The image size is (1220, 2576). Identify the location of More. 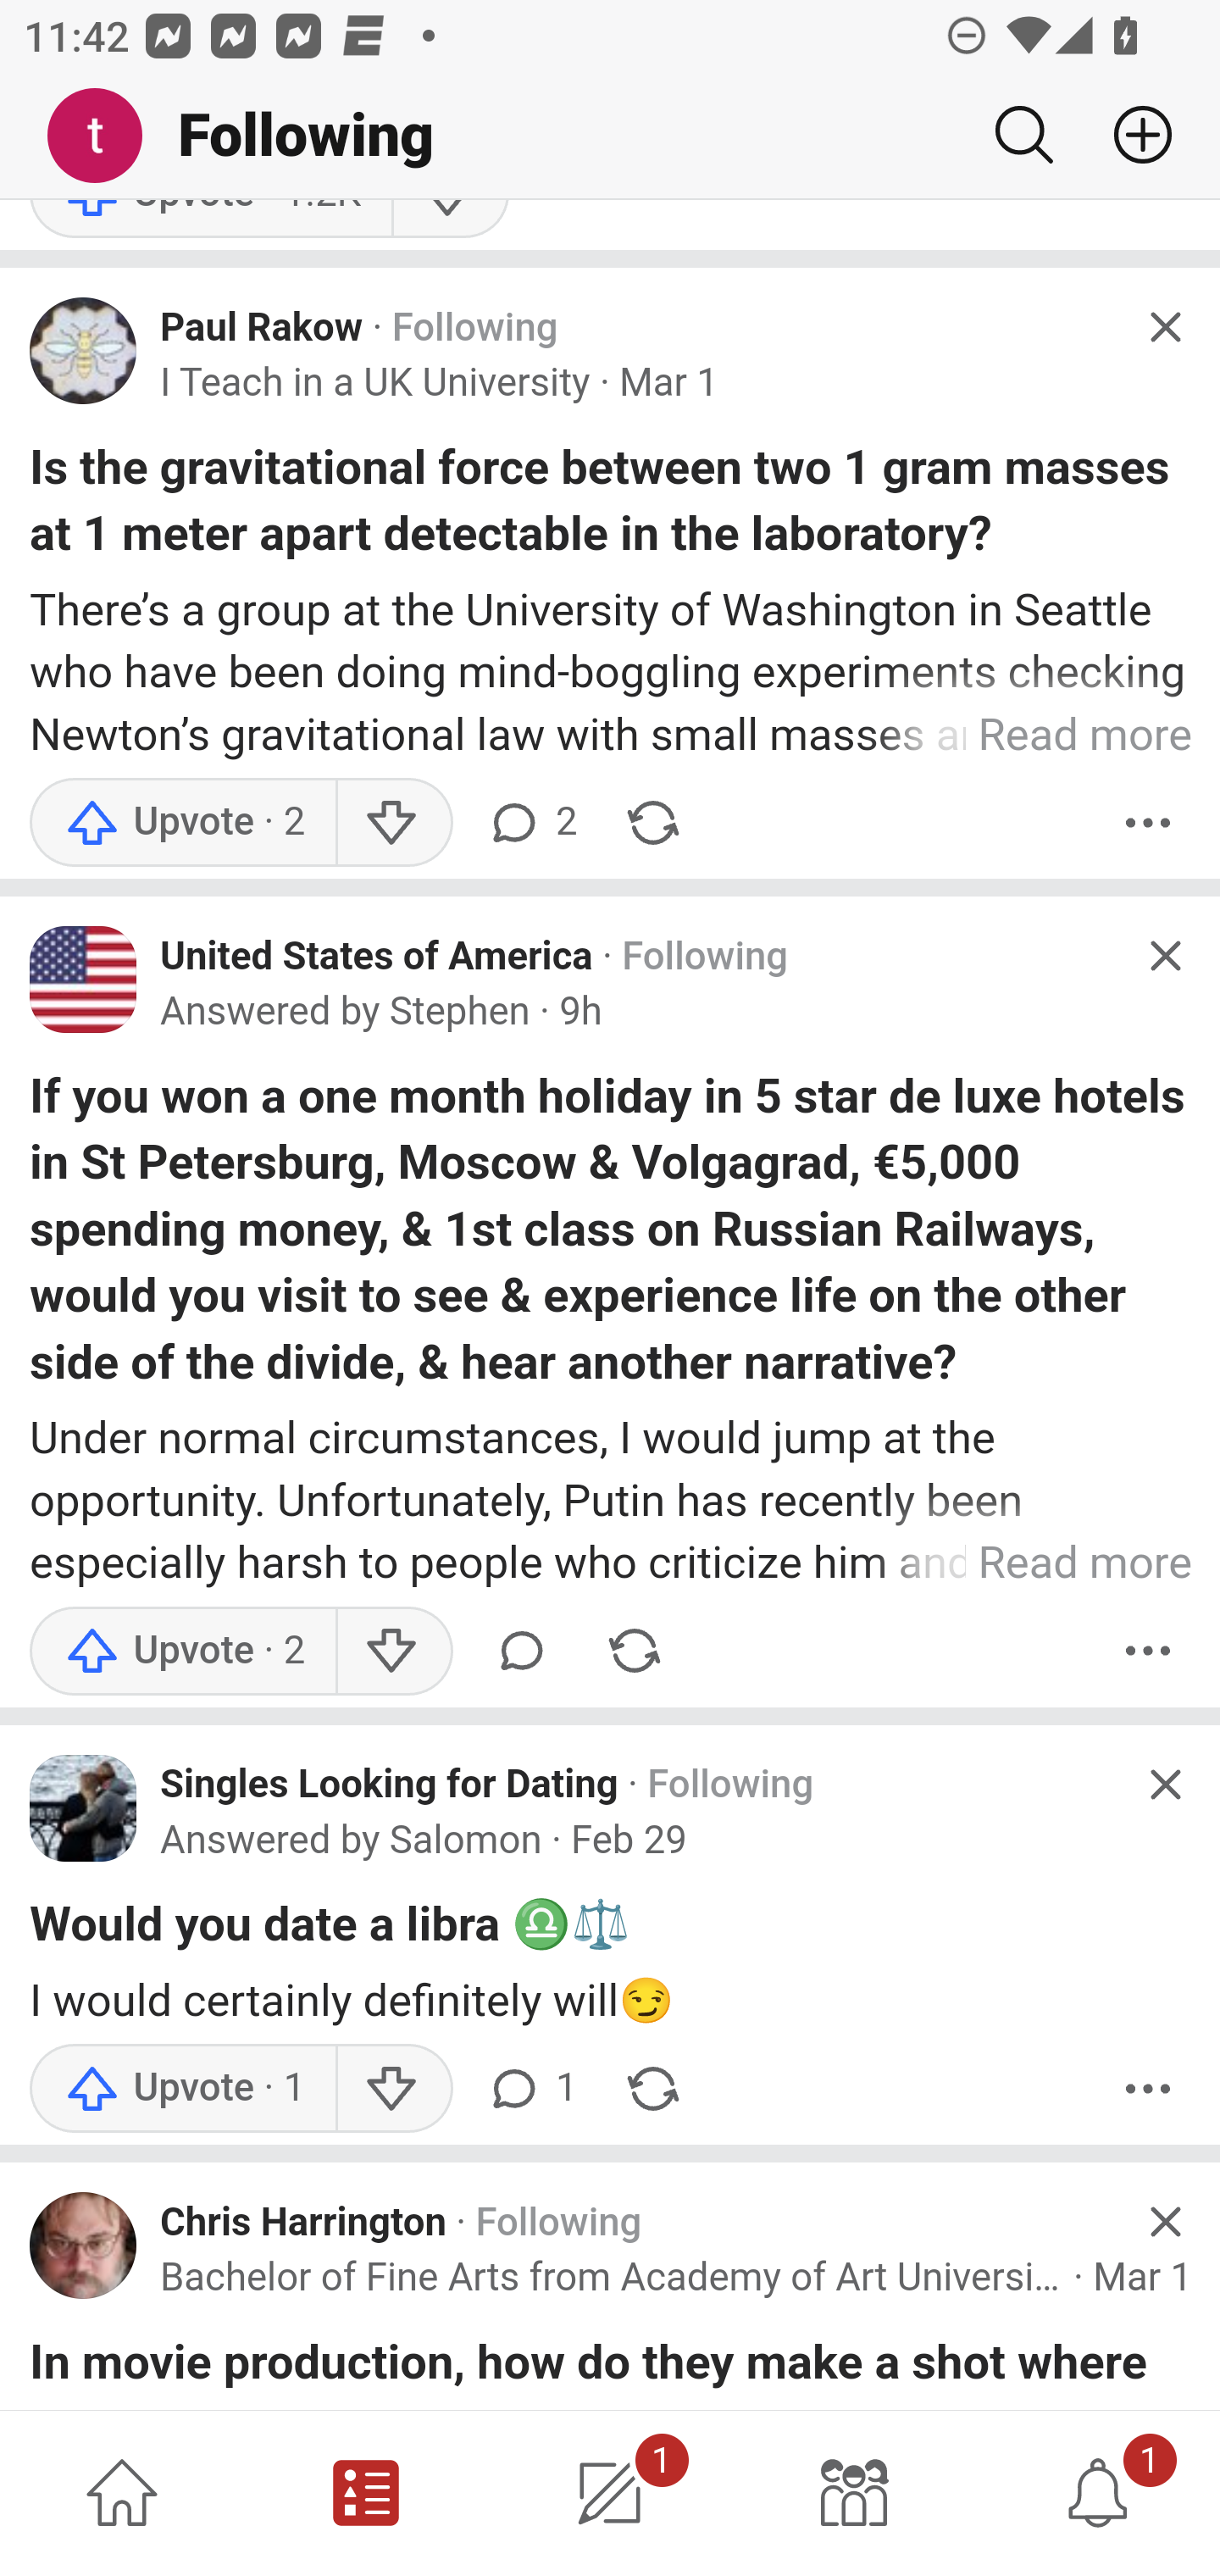
(1148, 2088).